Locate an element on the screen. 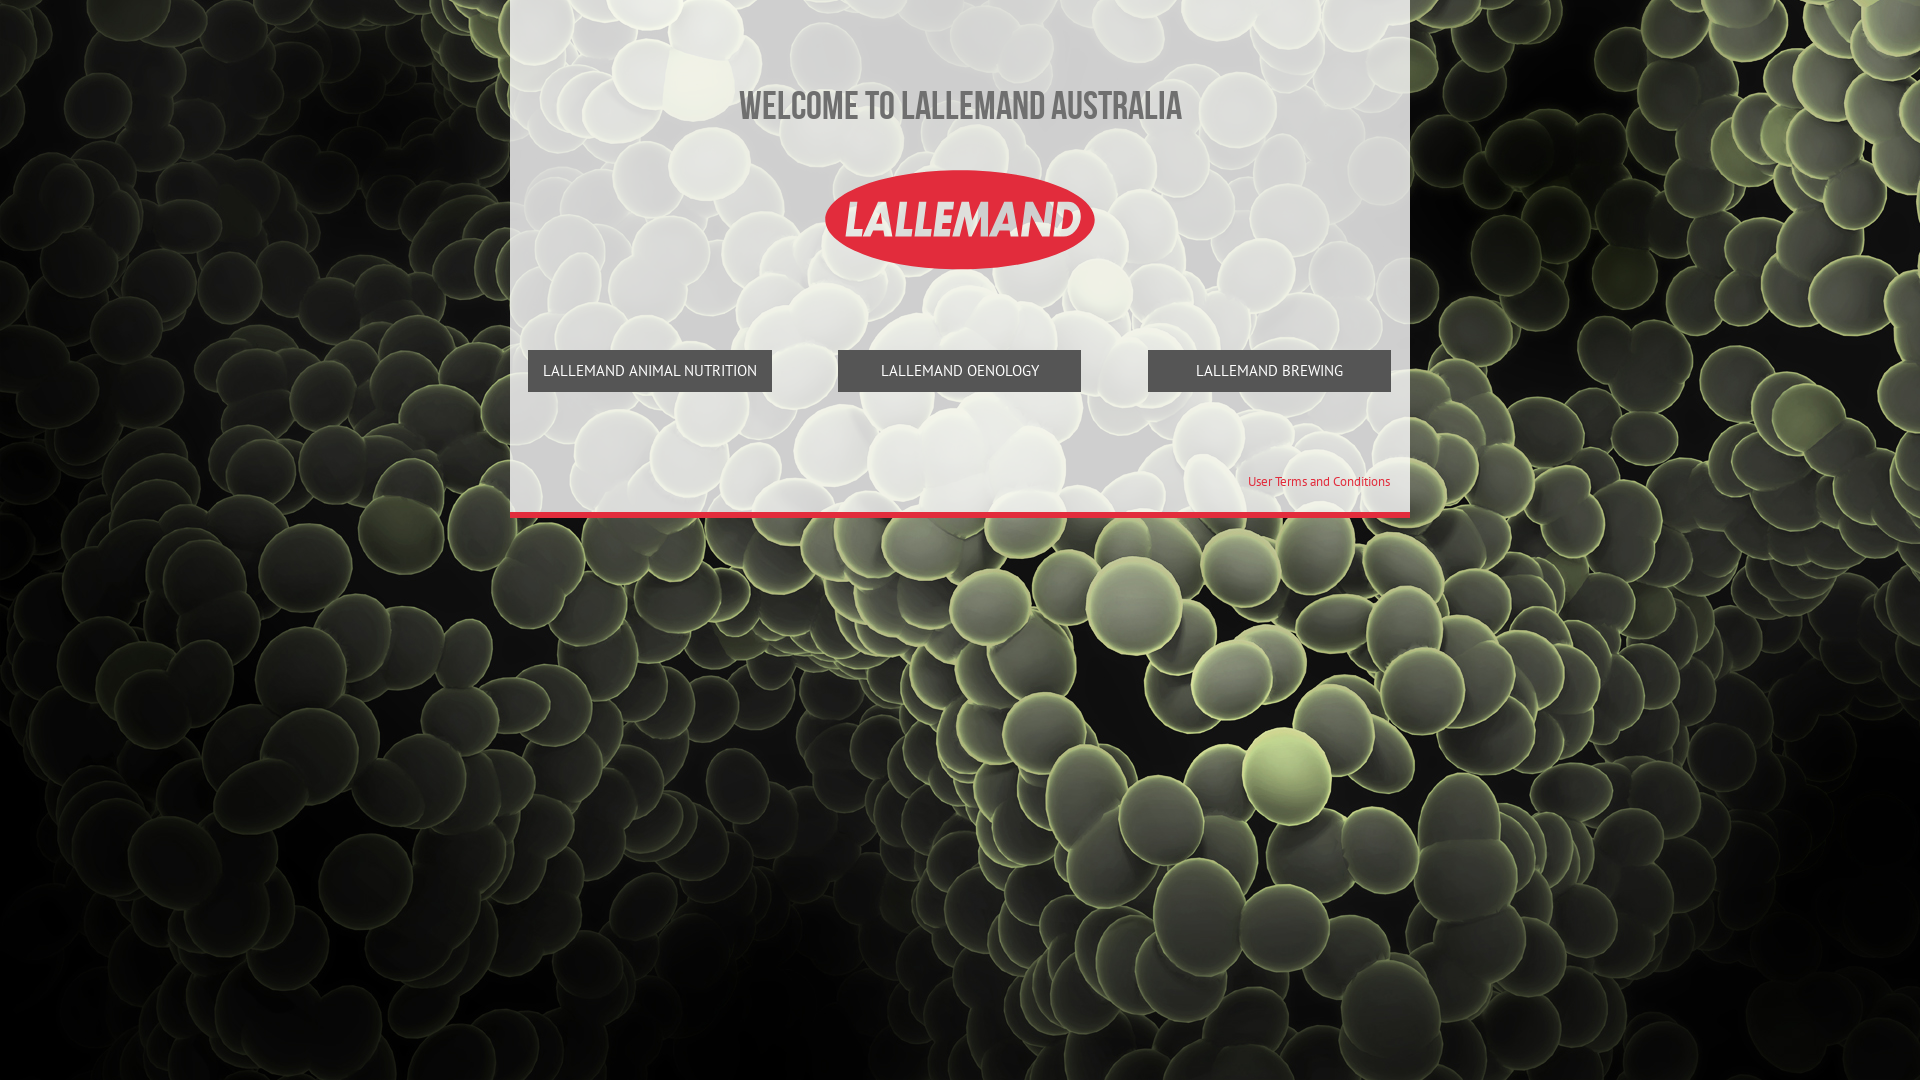 Image resolution: width=1920 pixels, height=1080 pixels. LALLEMAND ANIMAL NUTRITION is located at coordinates (650, 372).